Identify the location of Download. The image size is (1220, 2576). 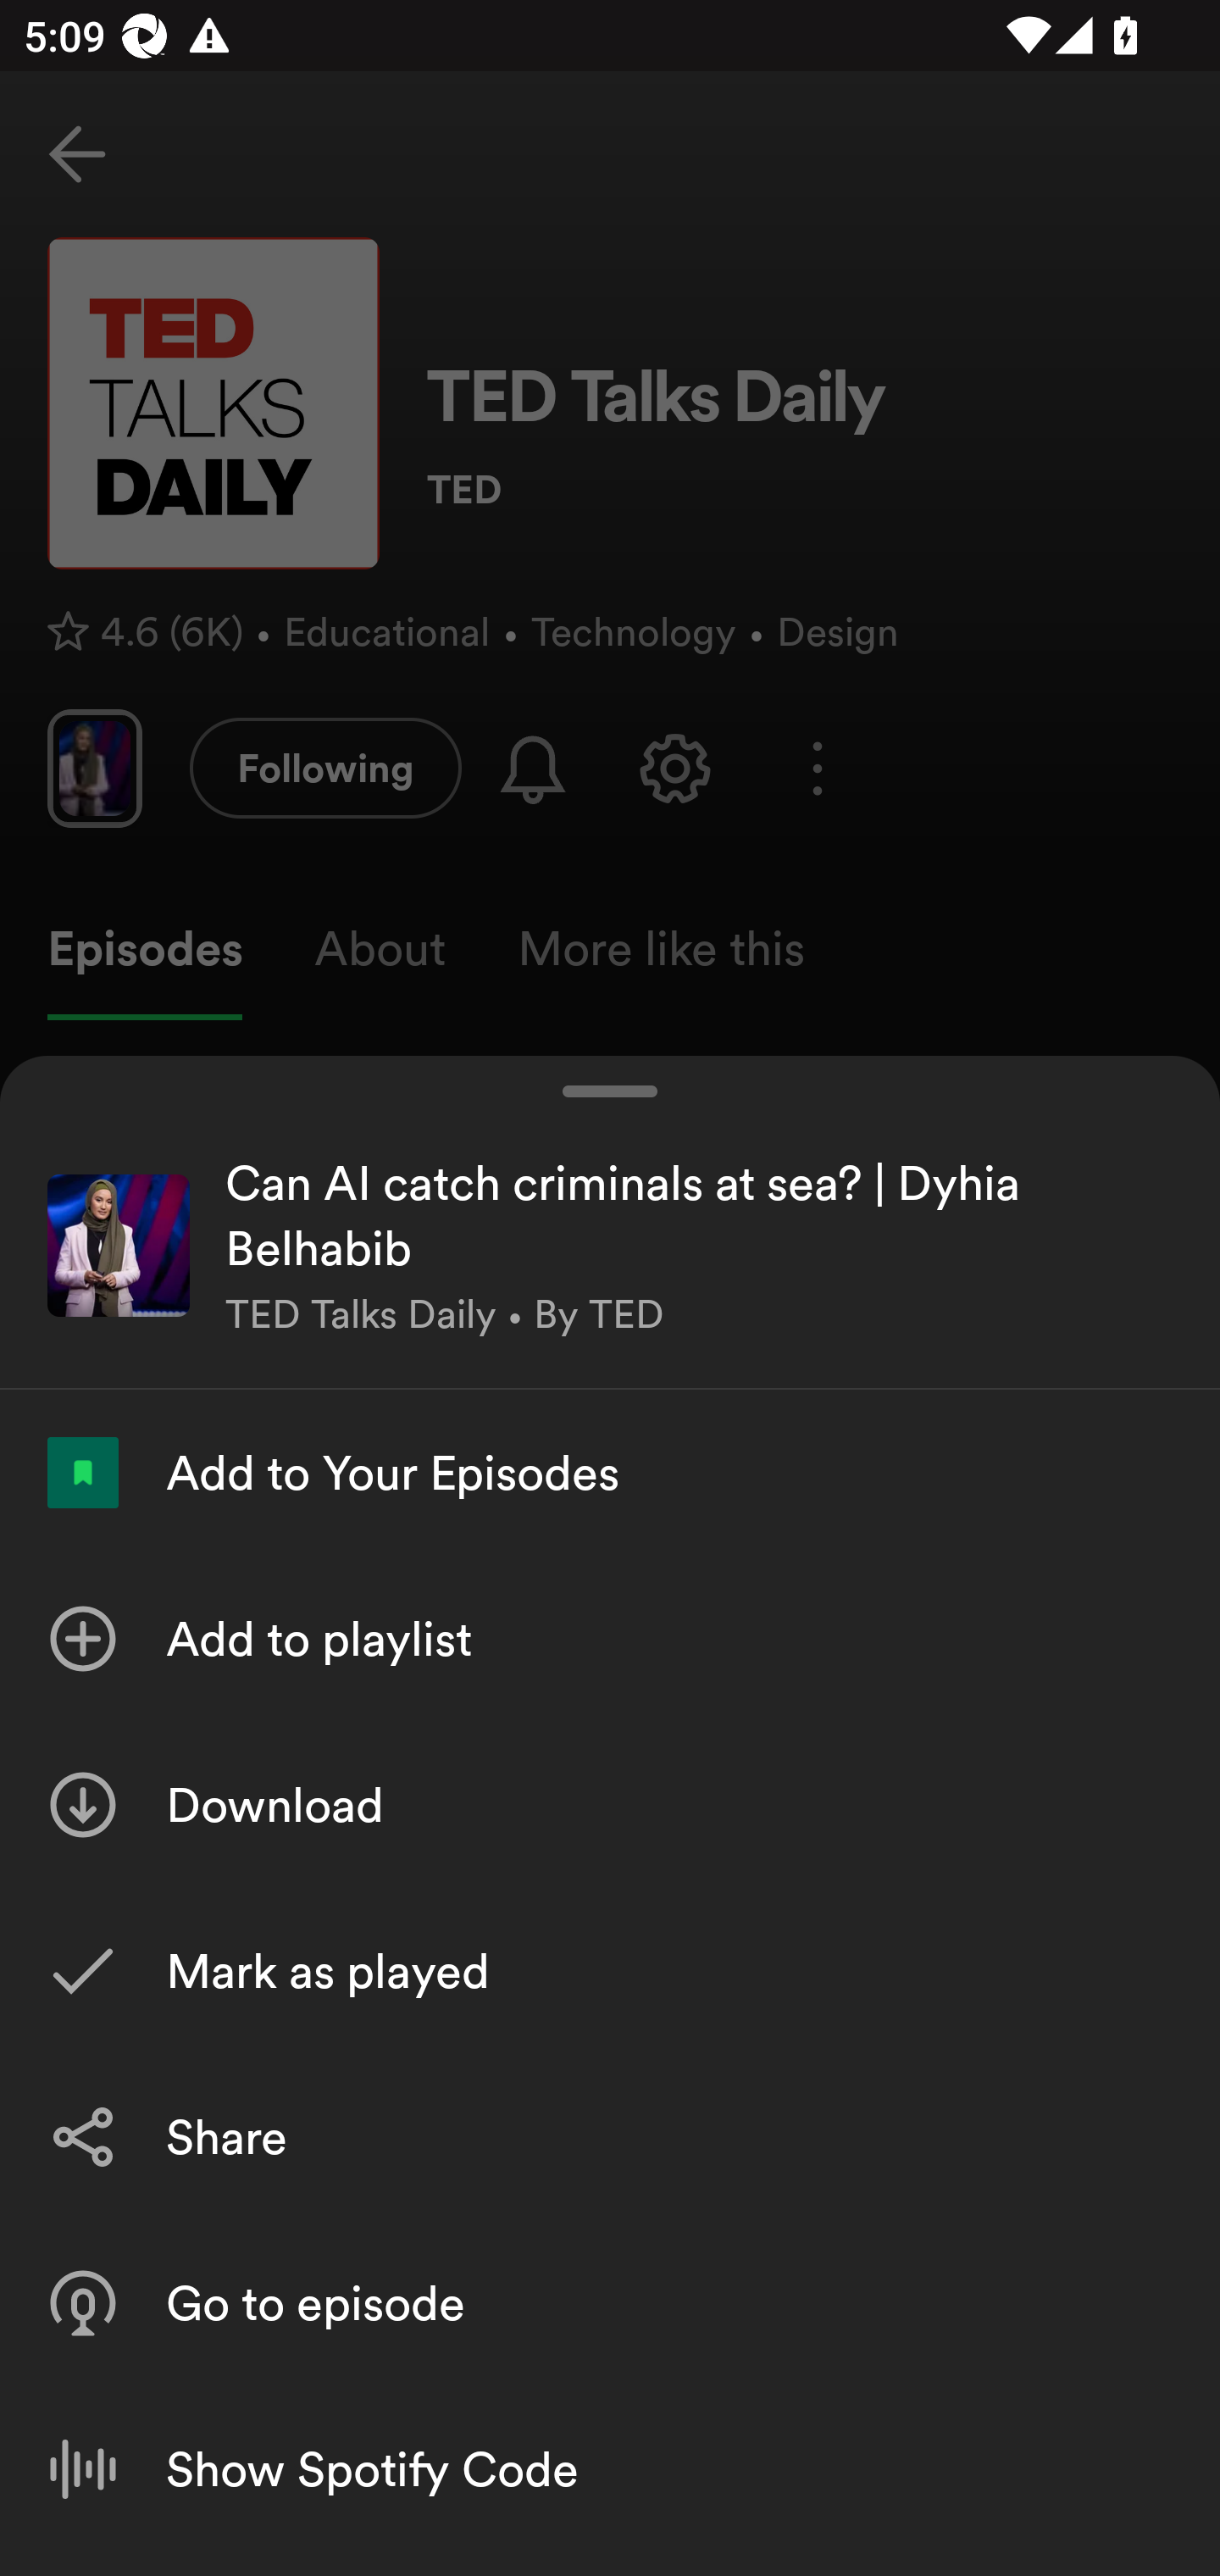
(610, 1804).